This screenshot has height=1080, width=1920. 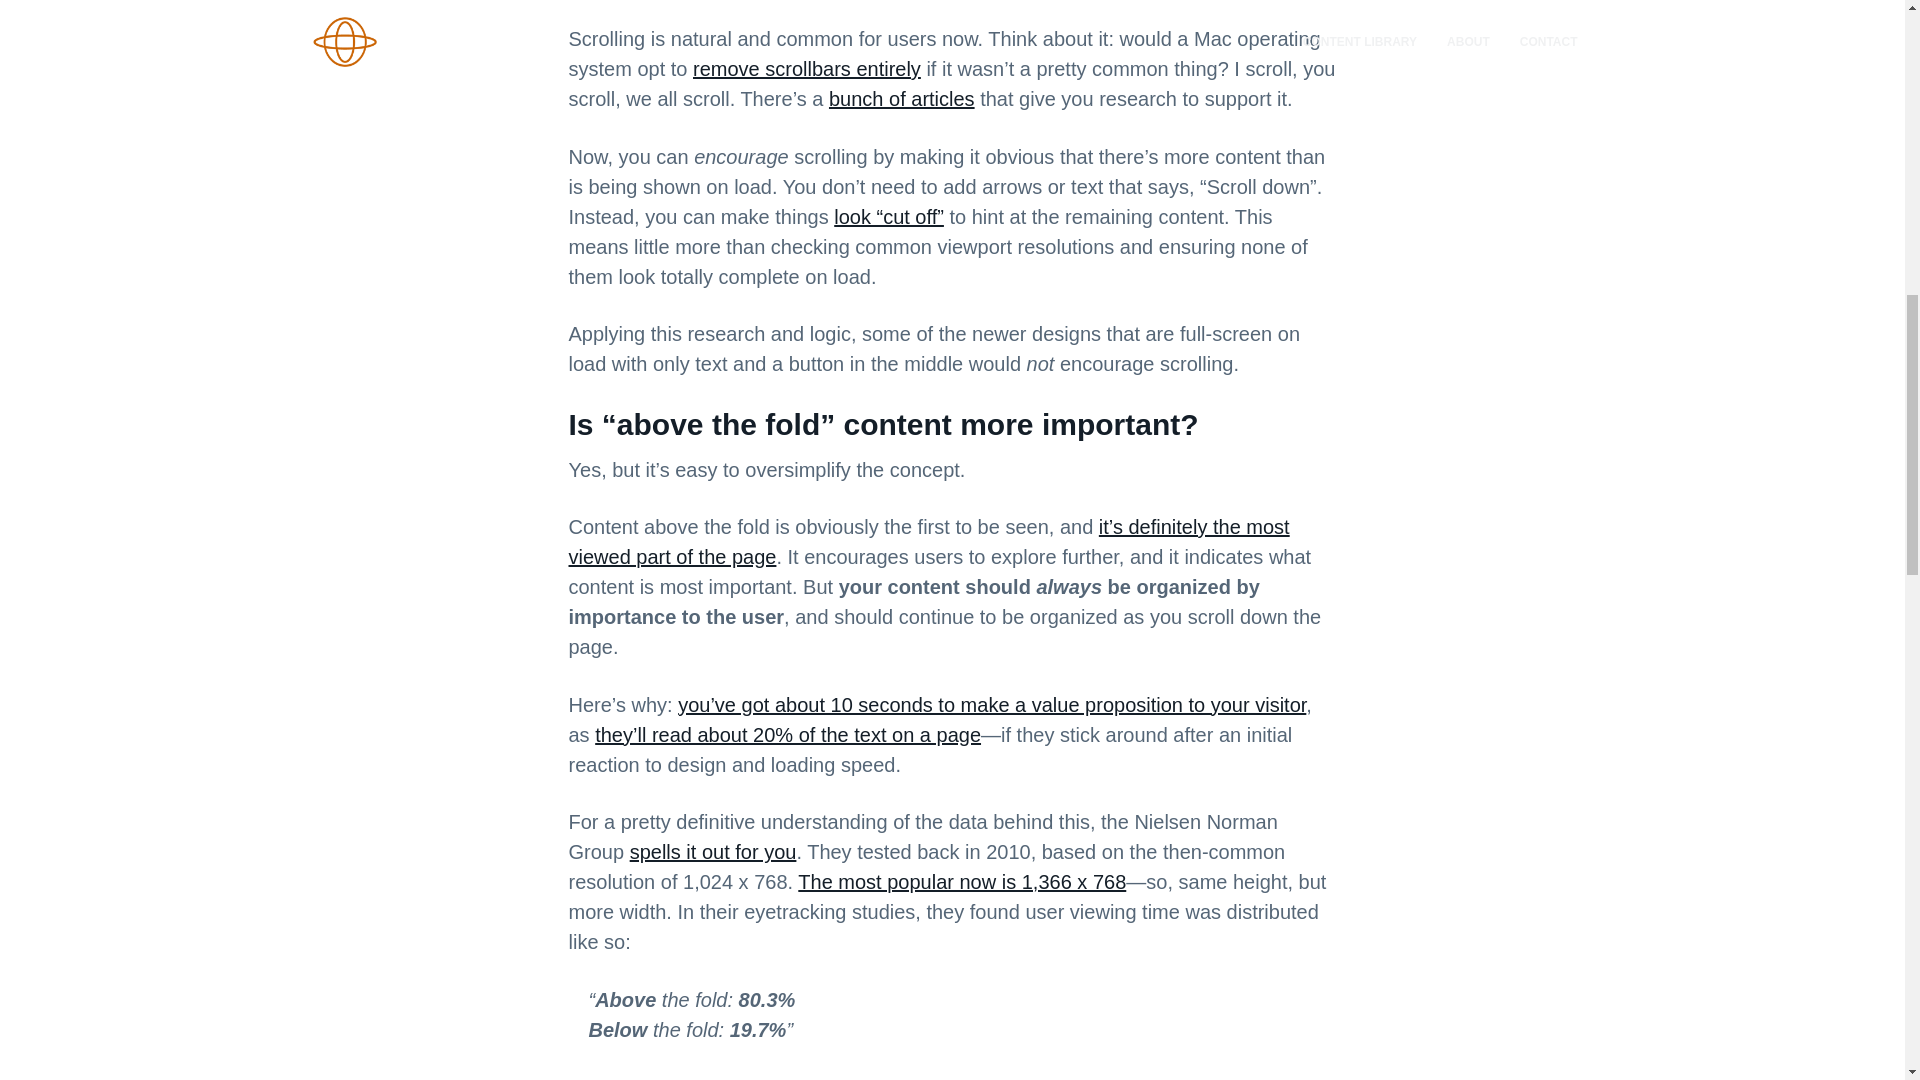 What do you see at coordinates (902, 98) in the screenshot?
I see `bunch of articles` at bounding box center [902, 98].